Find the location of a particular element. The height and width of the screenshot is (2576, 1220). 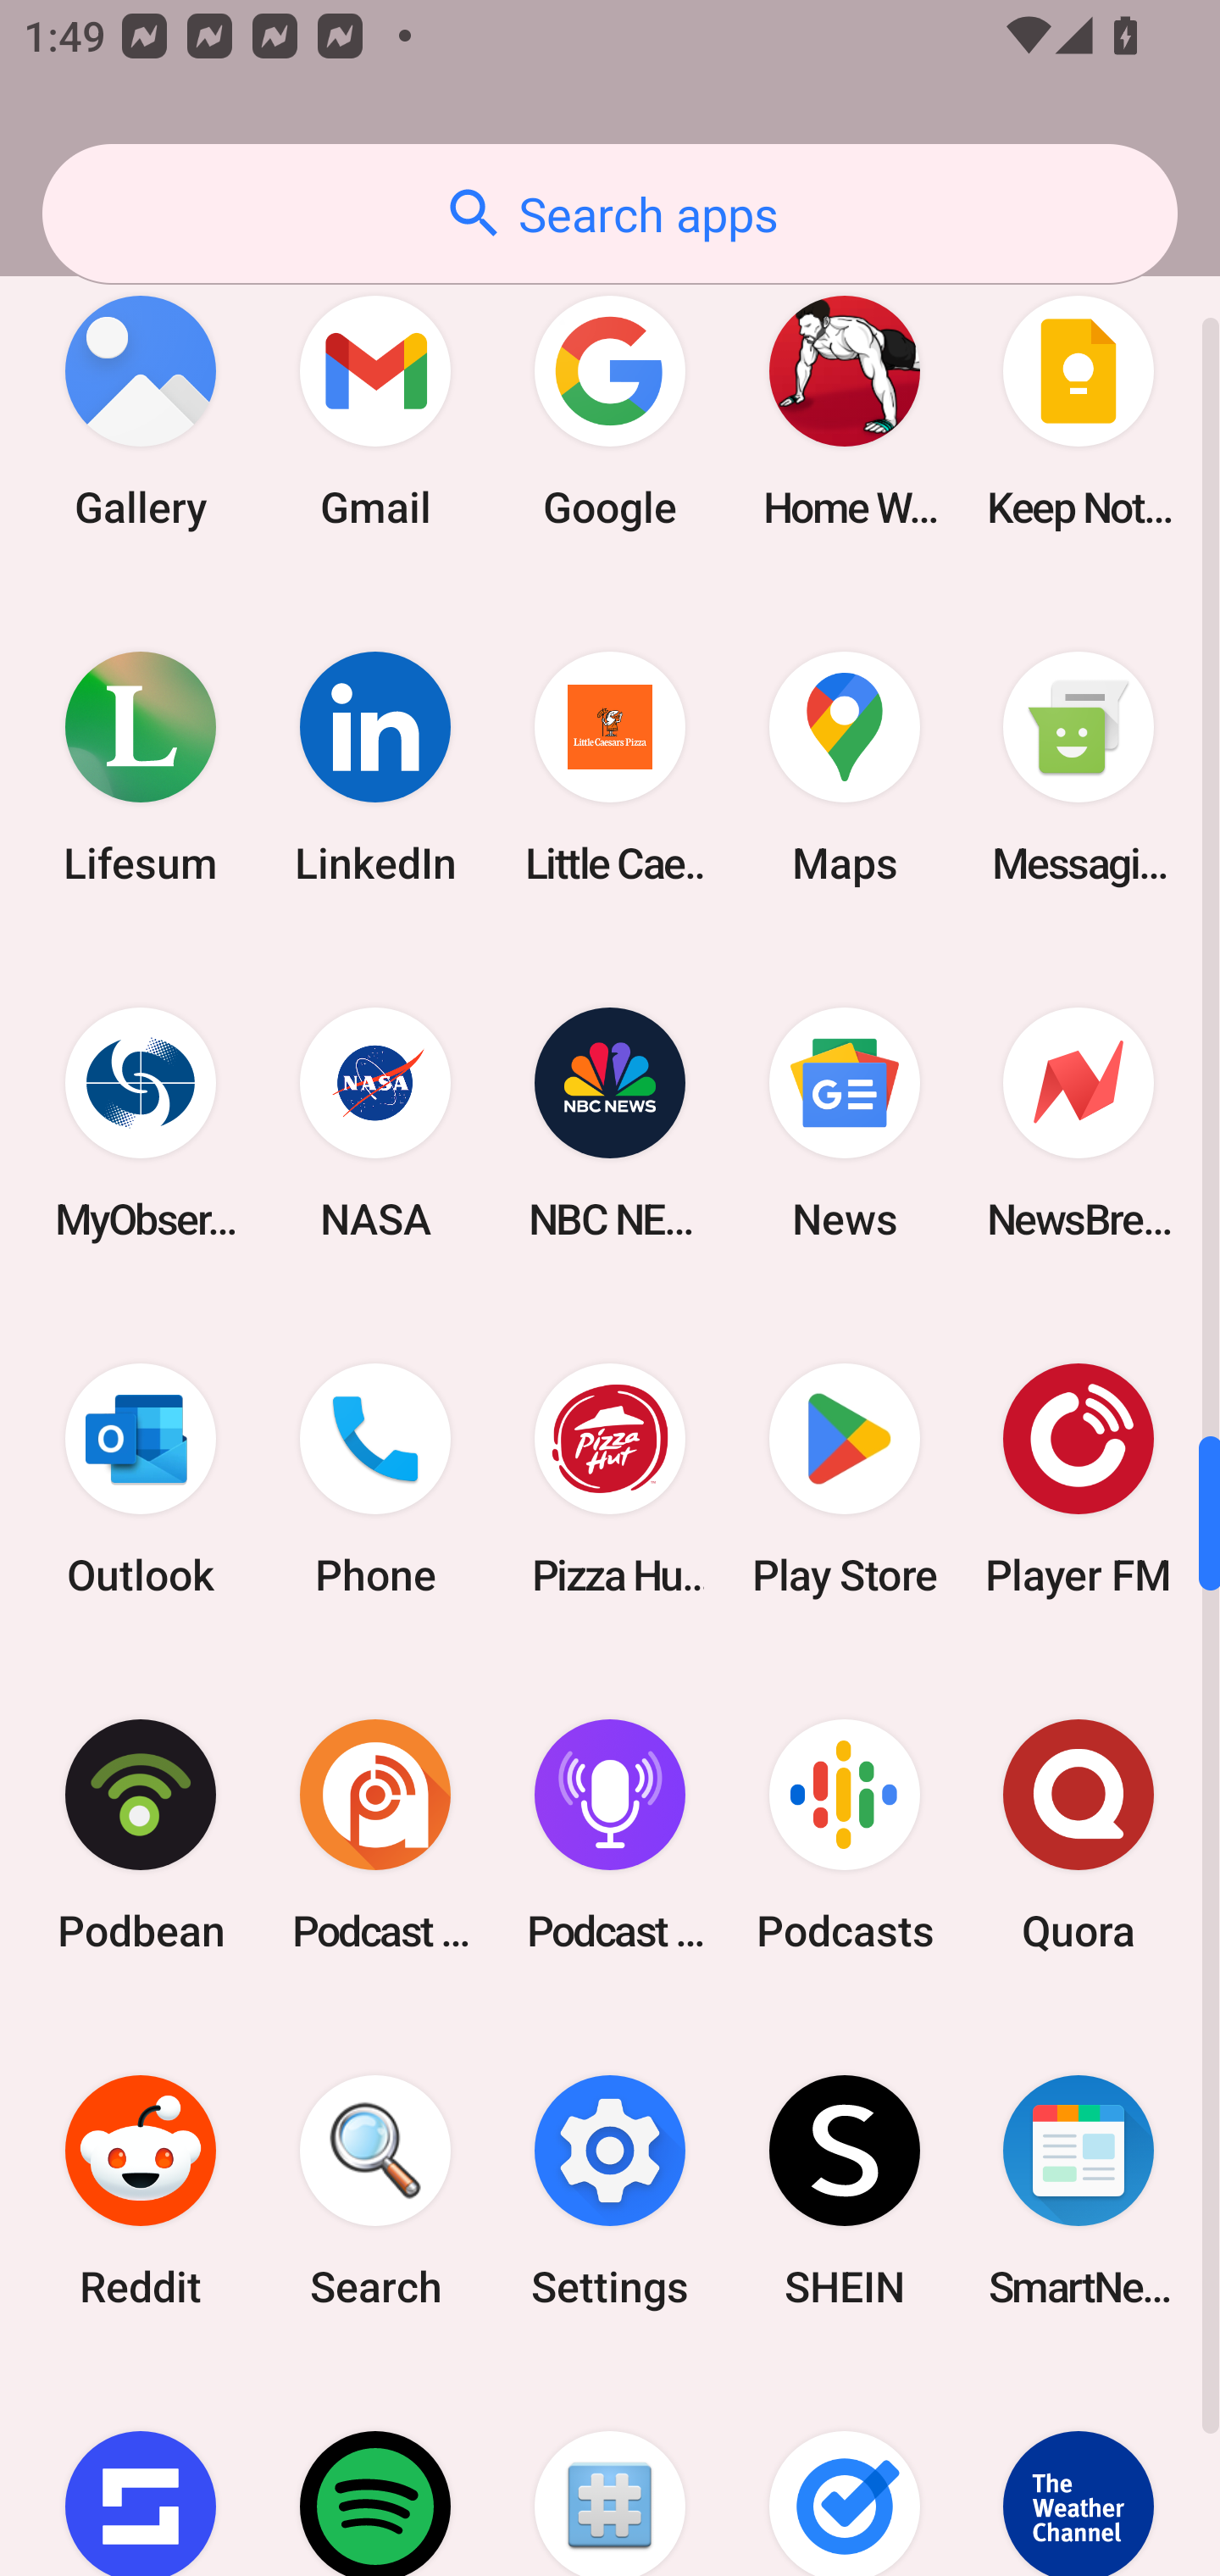

Podcasts is located at coordinates (844, 1835).